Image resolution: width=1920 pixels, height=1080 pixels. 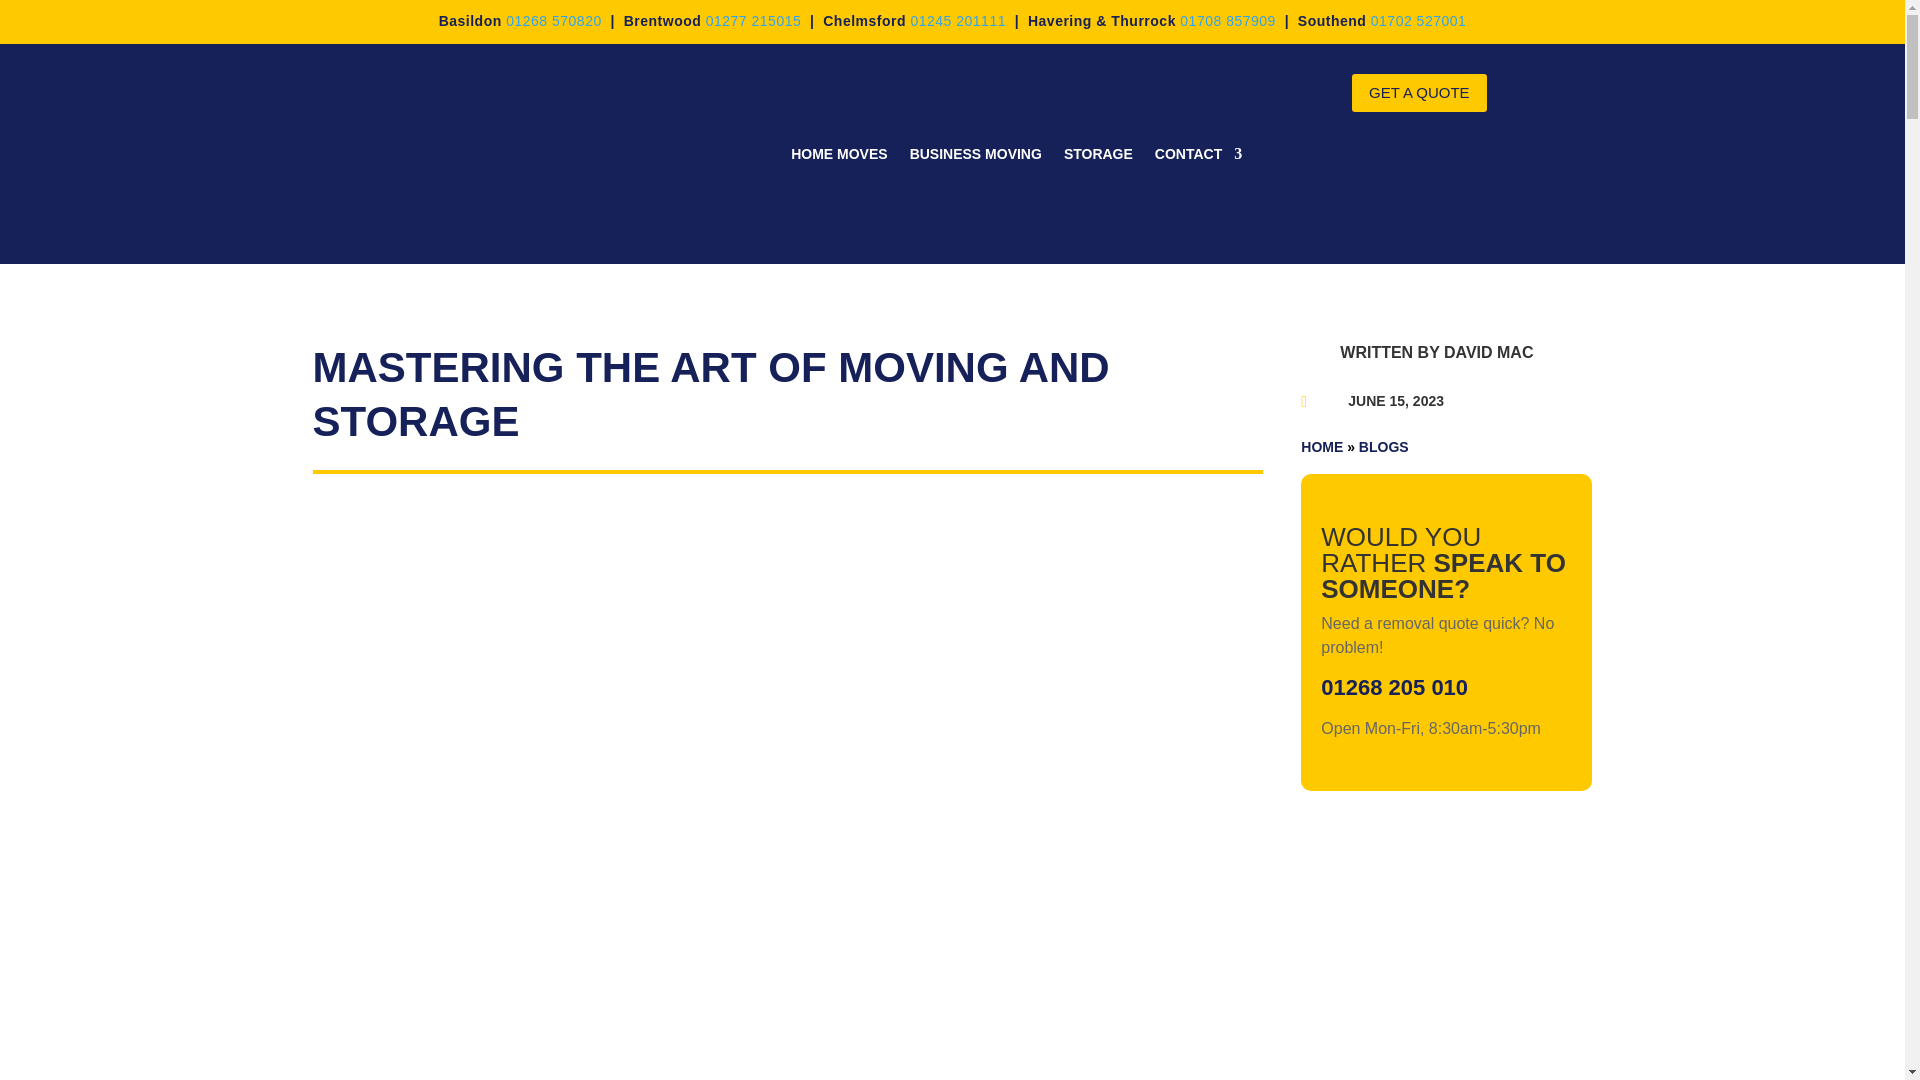 What do you see at coordinates (754, 20) in the screenshot?
I see `01277 215015` at bounding box center [754, 20].